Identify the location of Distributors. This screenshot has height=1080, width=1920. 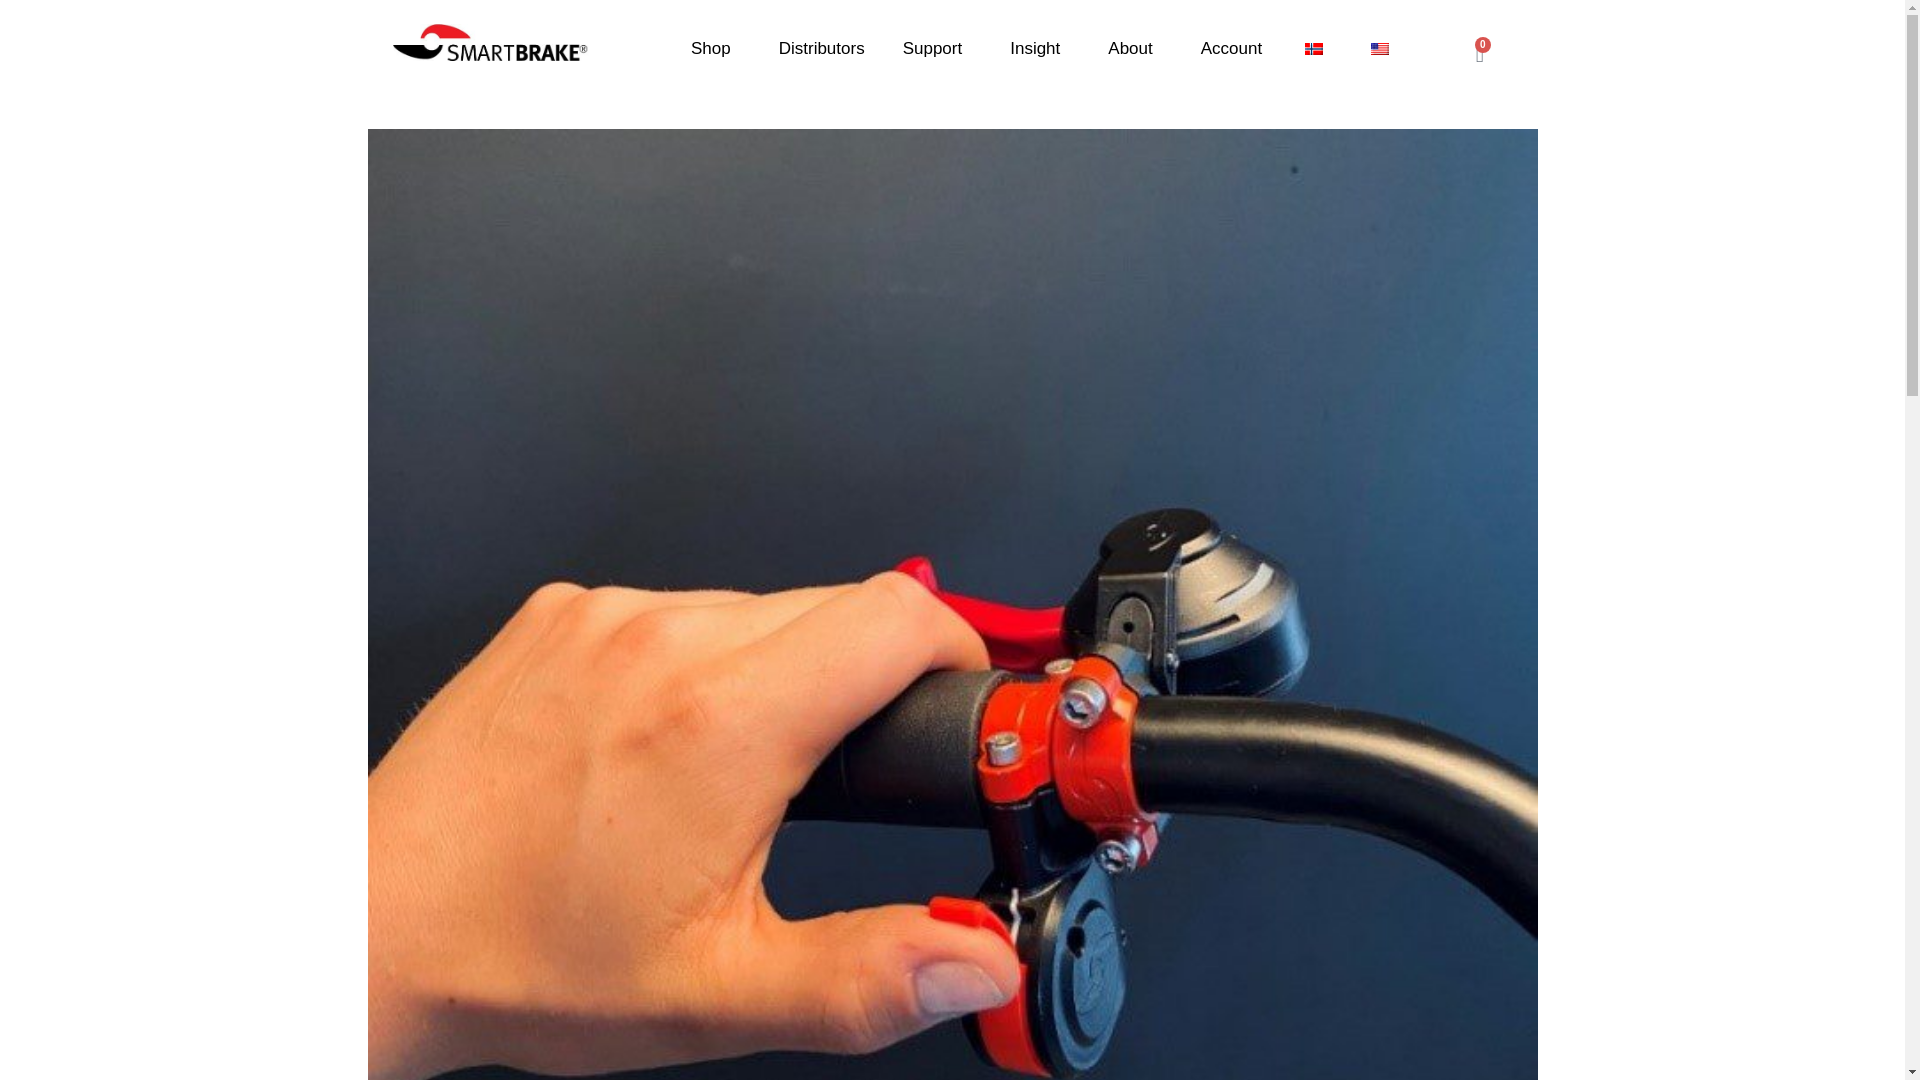
(822, 48).